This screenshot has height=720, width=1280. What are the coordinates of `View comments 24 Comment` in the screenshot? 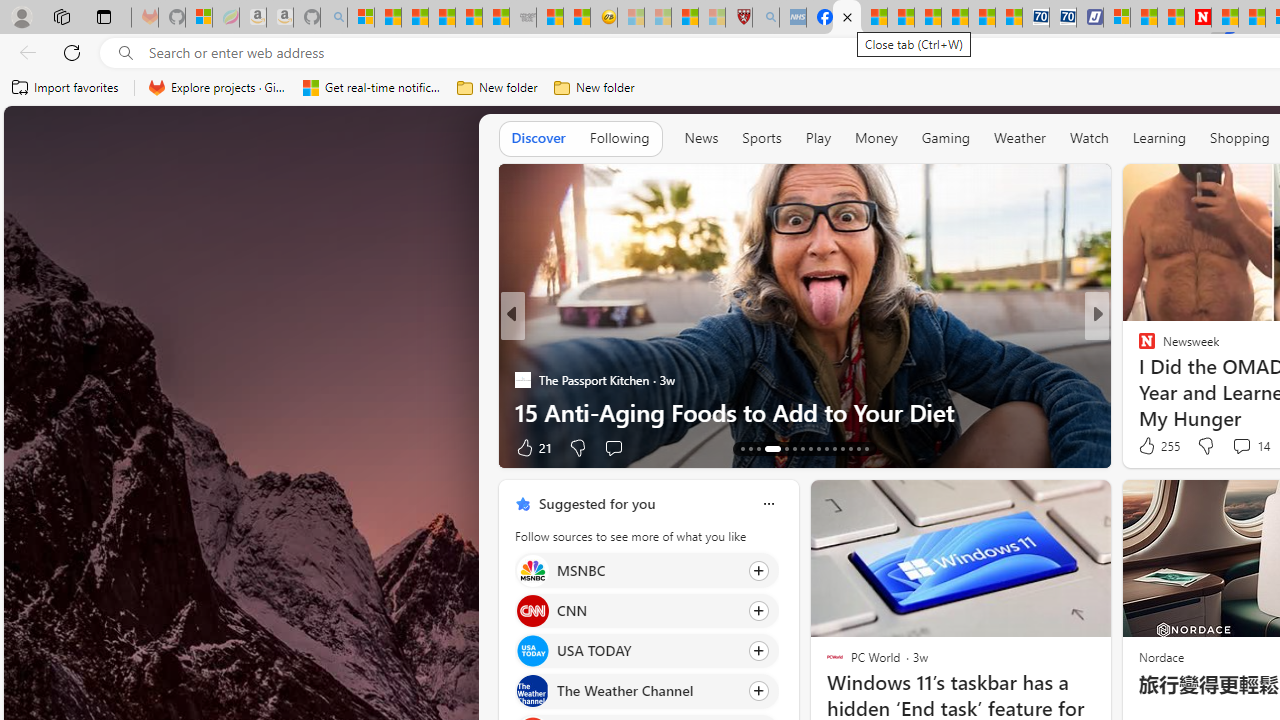 It's located at (1234, 447).